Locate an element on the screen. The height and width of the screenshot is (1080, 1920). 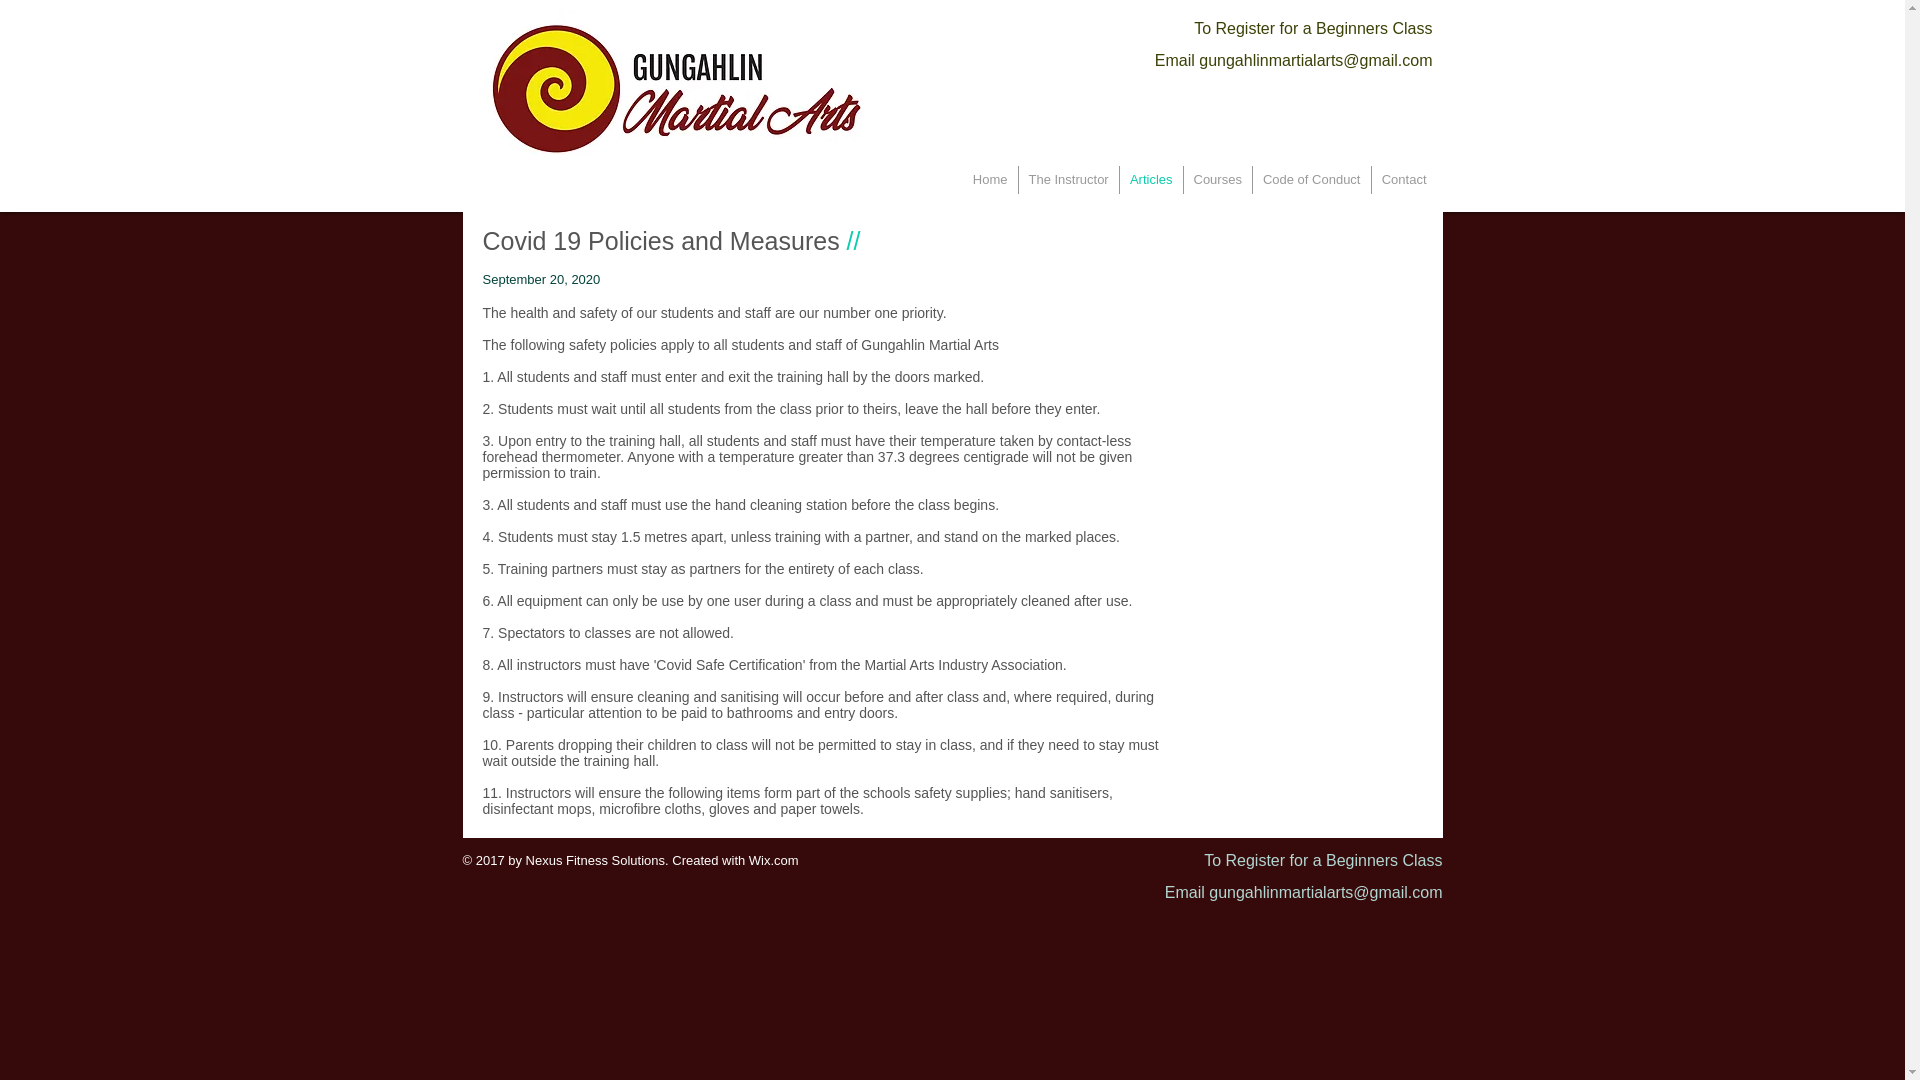
Code of Conduct is located at coordinates (1311, 180).